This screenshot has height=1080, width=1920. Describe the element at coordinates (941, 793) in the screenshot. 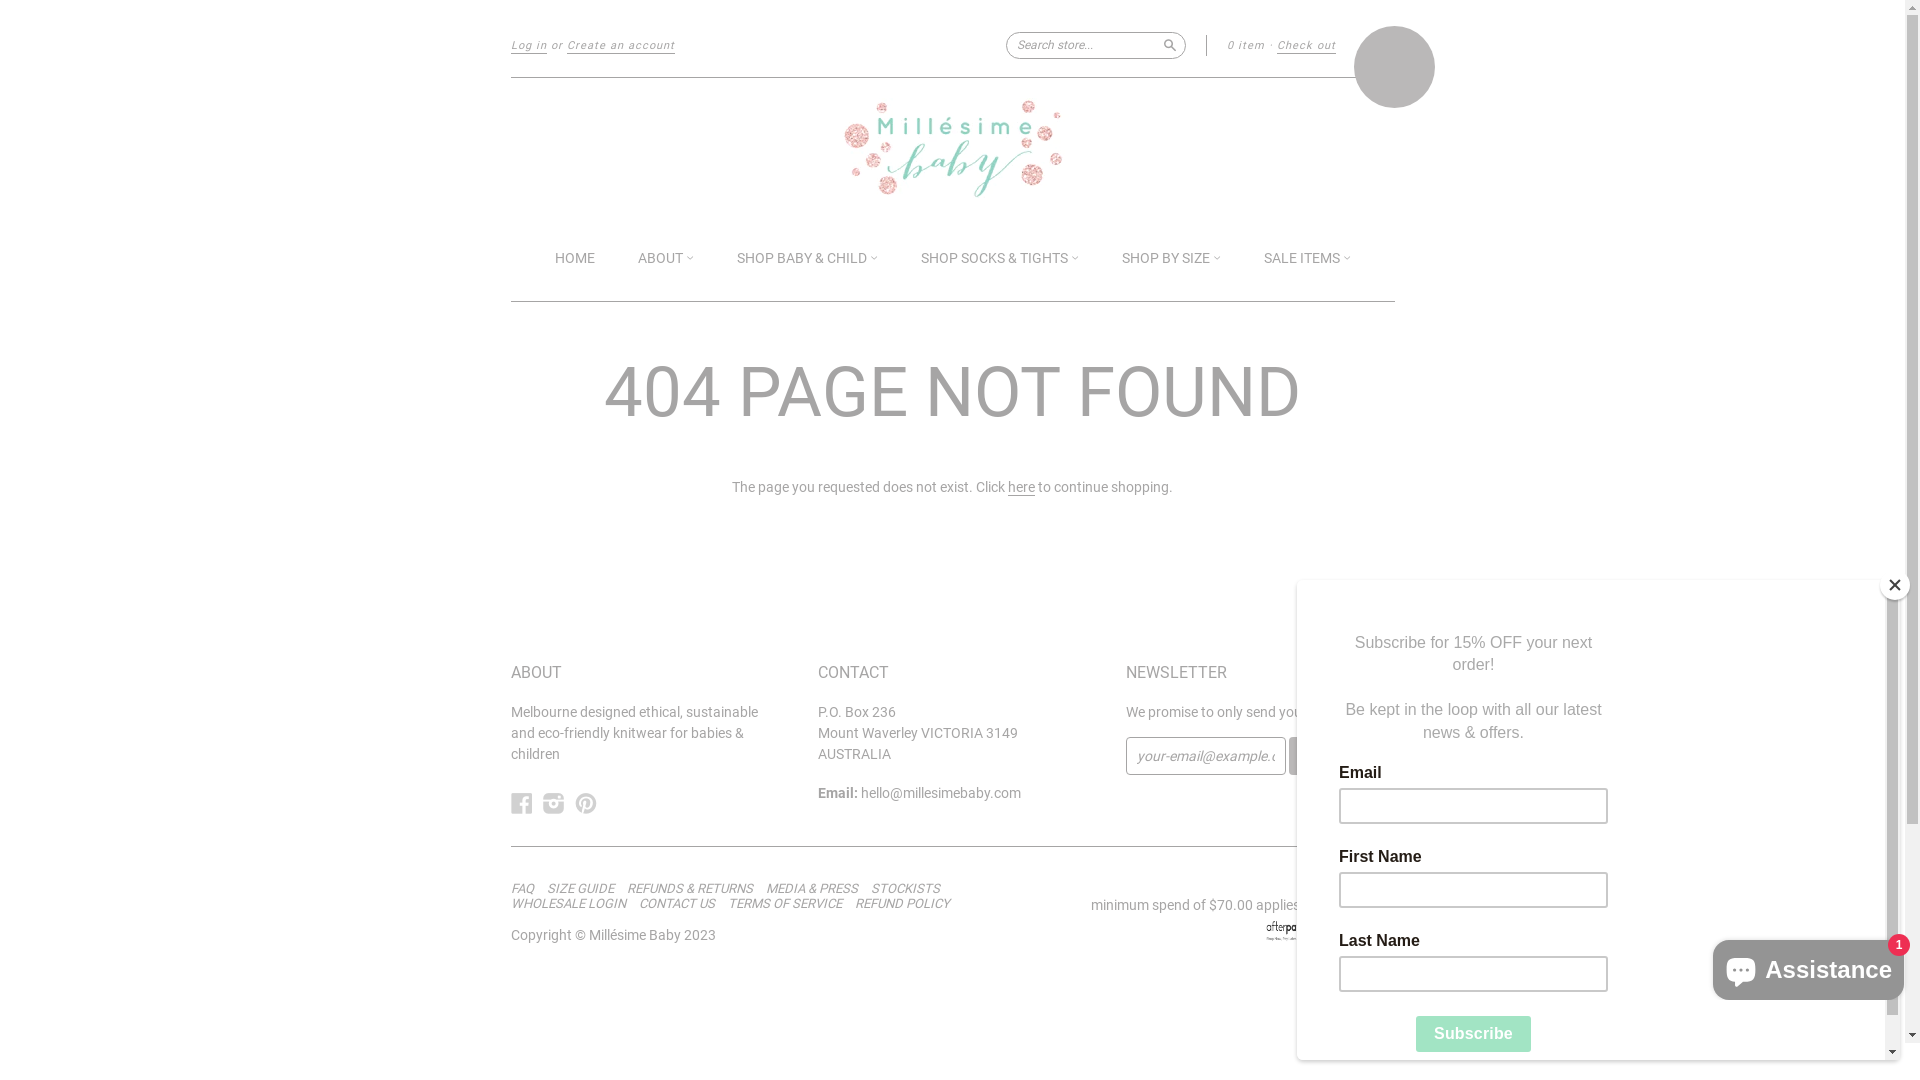

I see `hello@millesimebaby.com` at that location.